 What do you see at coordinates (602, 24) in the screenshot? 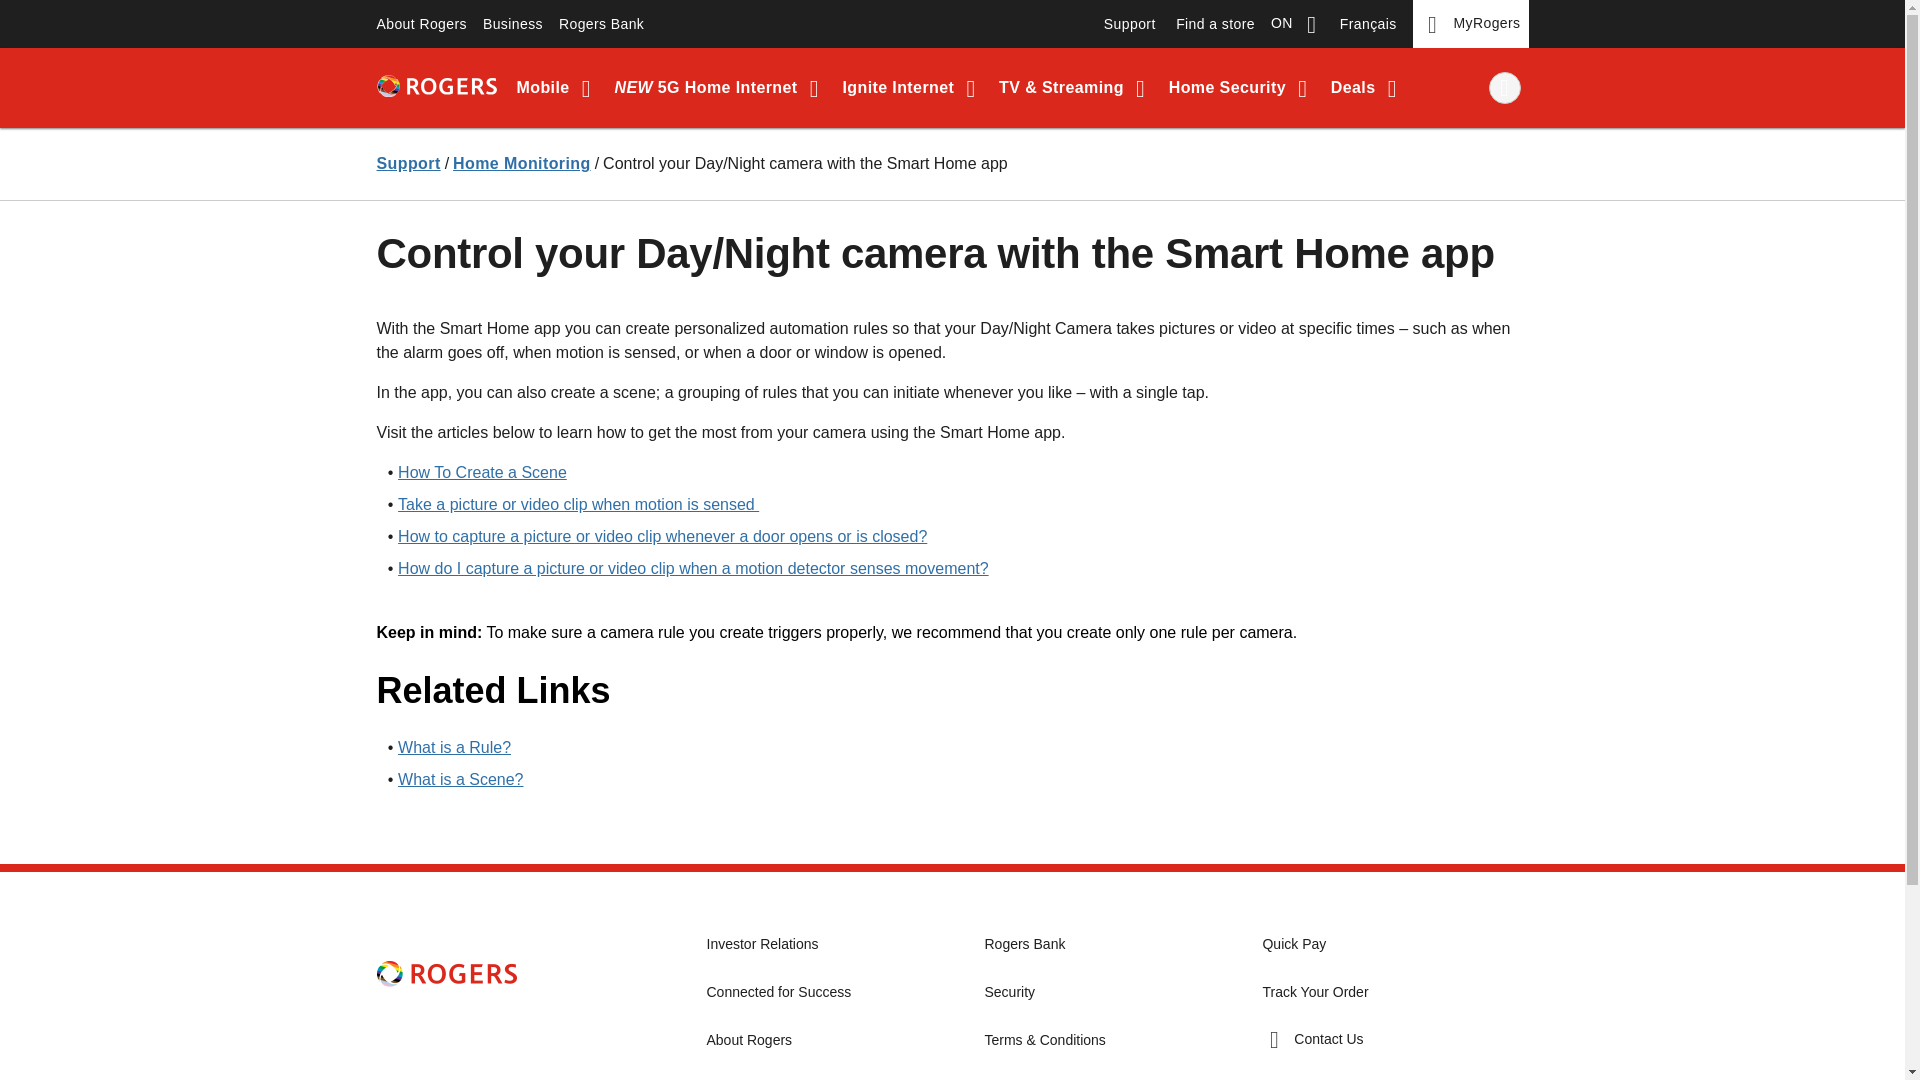
I see `Rogers Bank` at bounding box center [602, 24].